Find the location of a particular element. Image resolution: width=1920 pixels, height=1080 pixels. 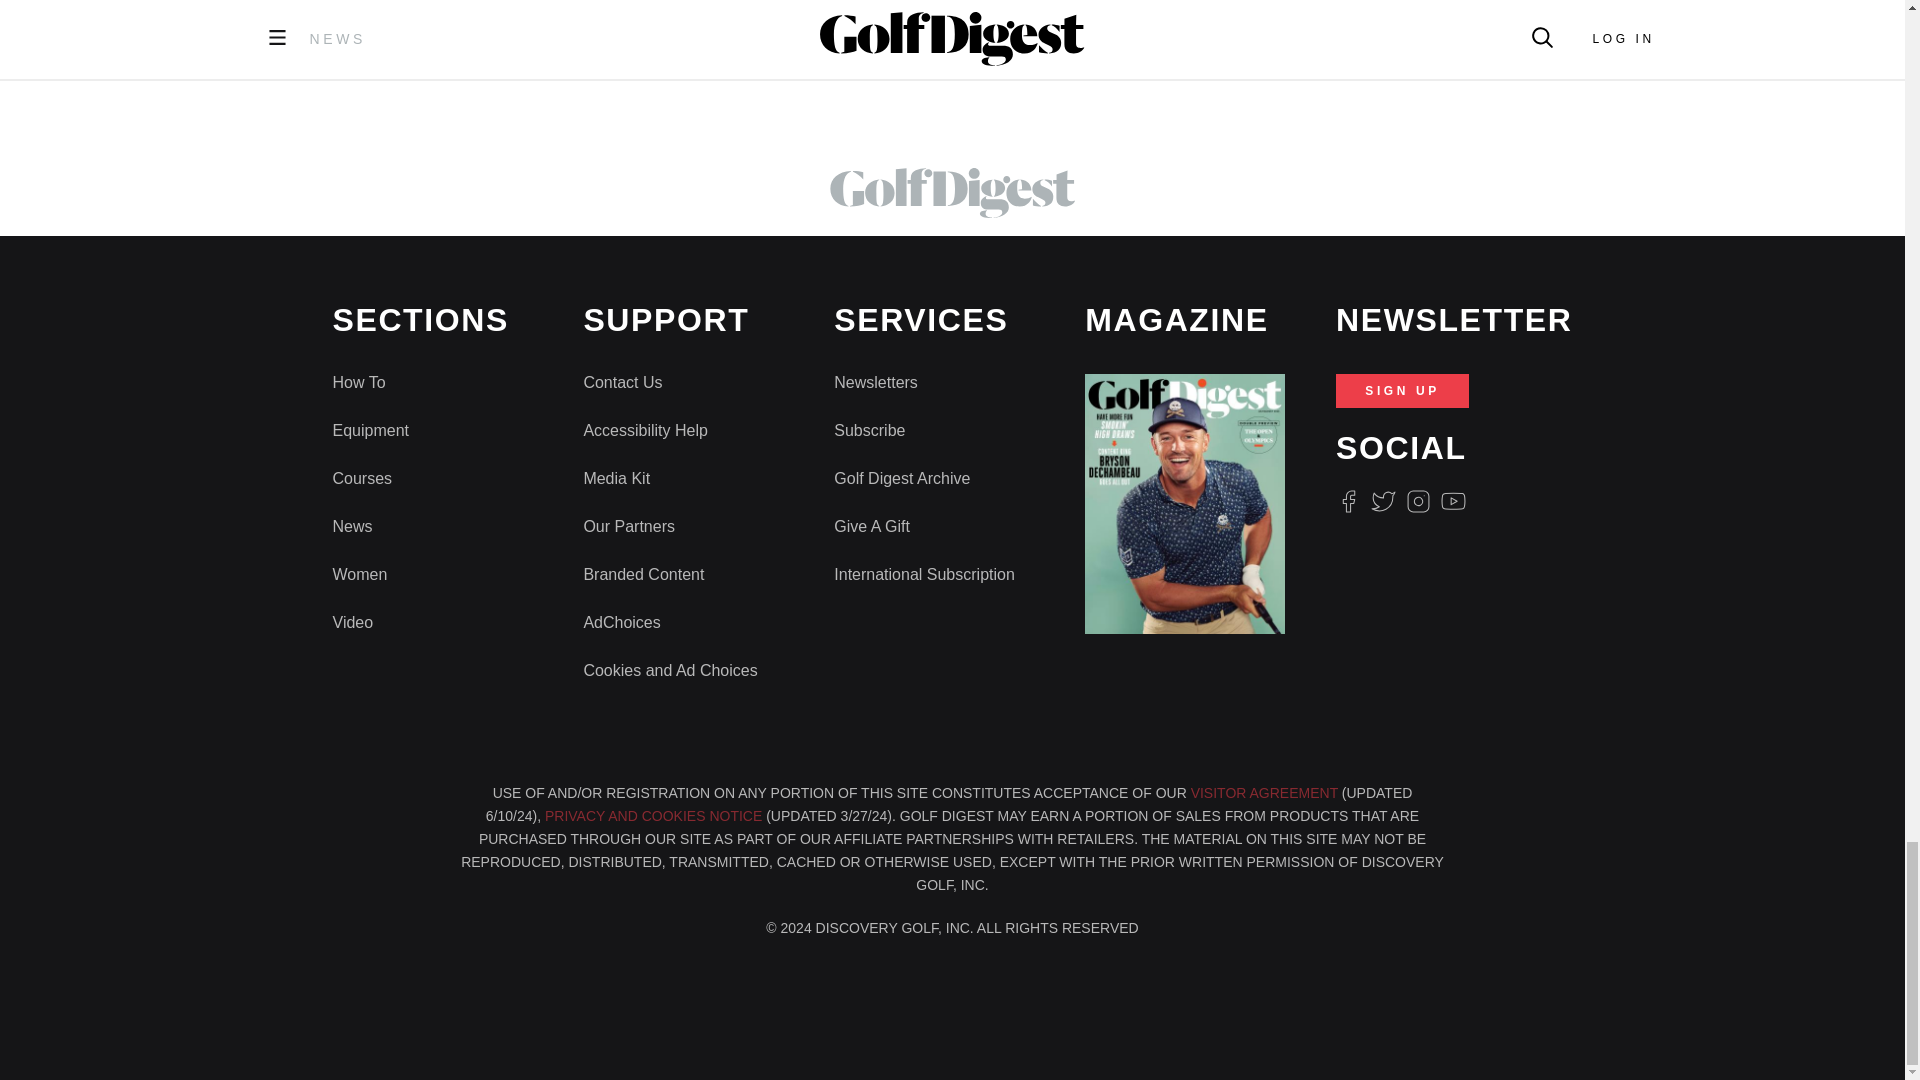

Twitter Logo is located at coordinates (1382, 502).